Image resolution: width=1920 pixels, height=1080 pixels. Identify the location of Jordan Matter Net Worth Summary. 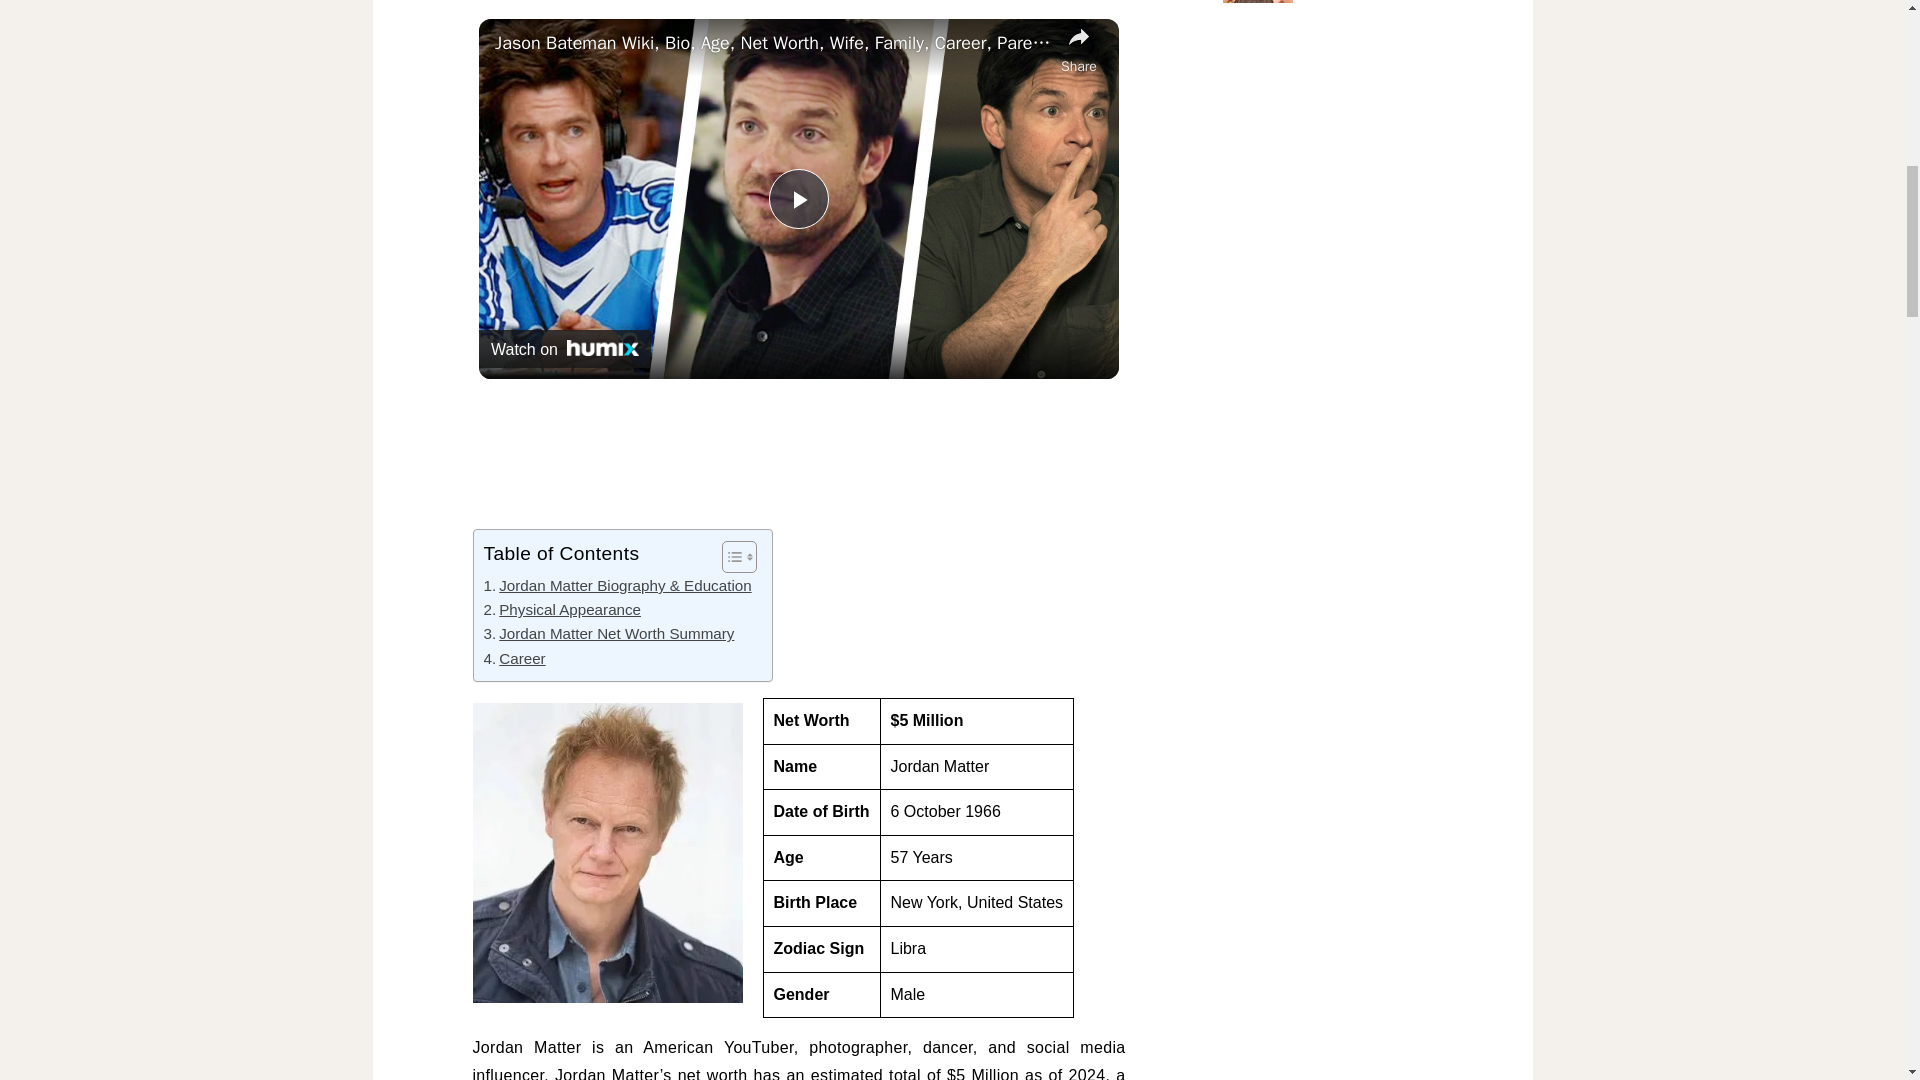
(609, 634).